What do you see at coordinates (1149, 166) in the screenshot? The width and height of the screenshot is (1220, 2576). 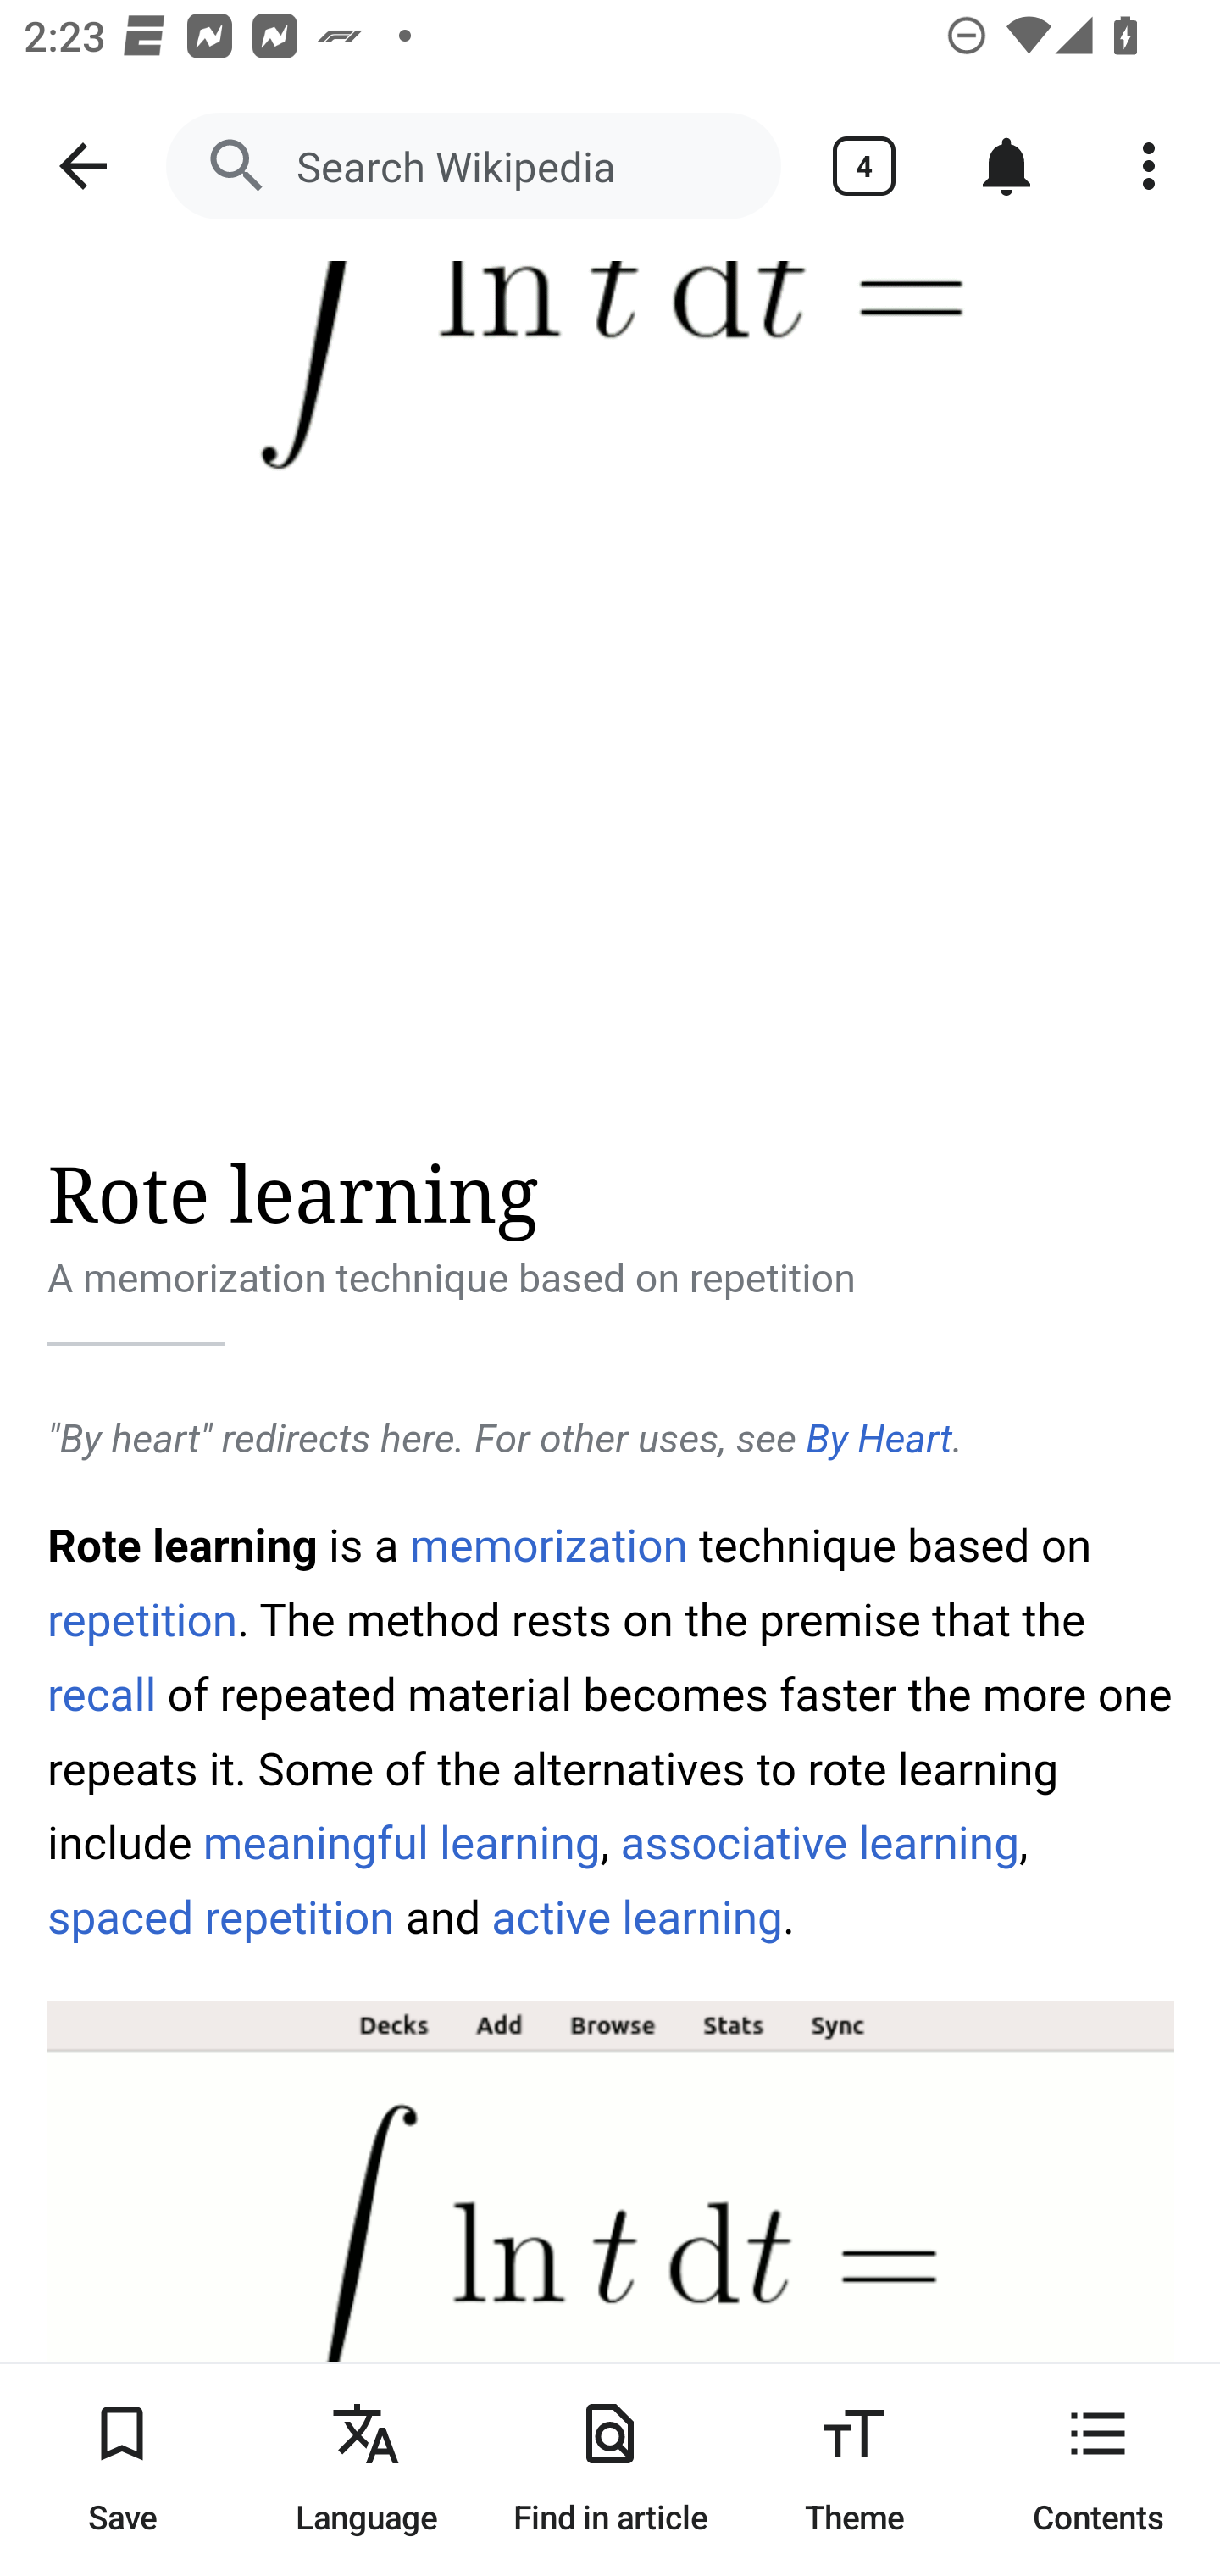 I see `More options` at bounding box center [1149, 166].